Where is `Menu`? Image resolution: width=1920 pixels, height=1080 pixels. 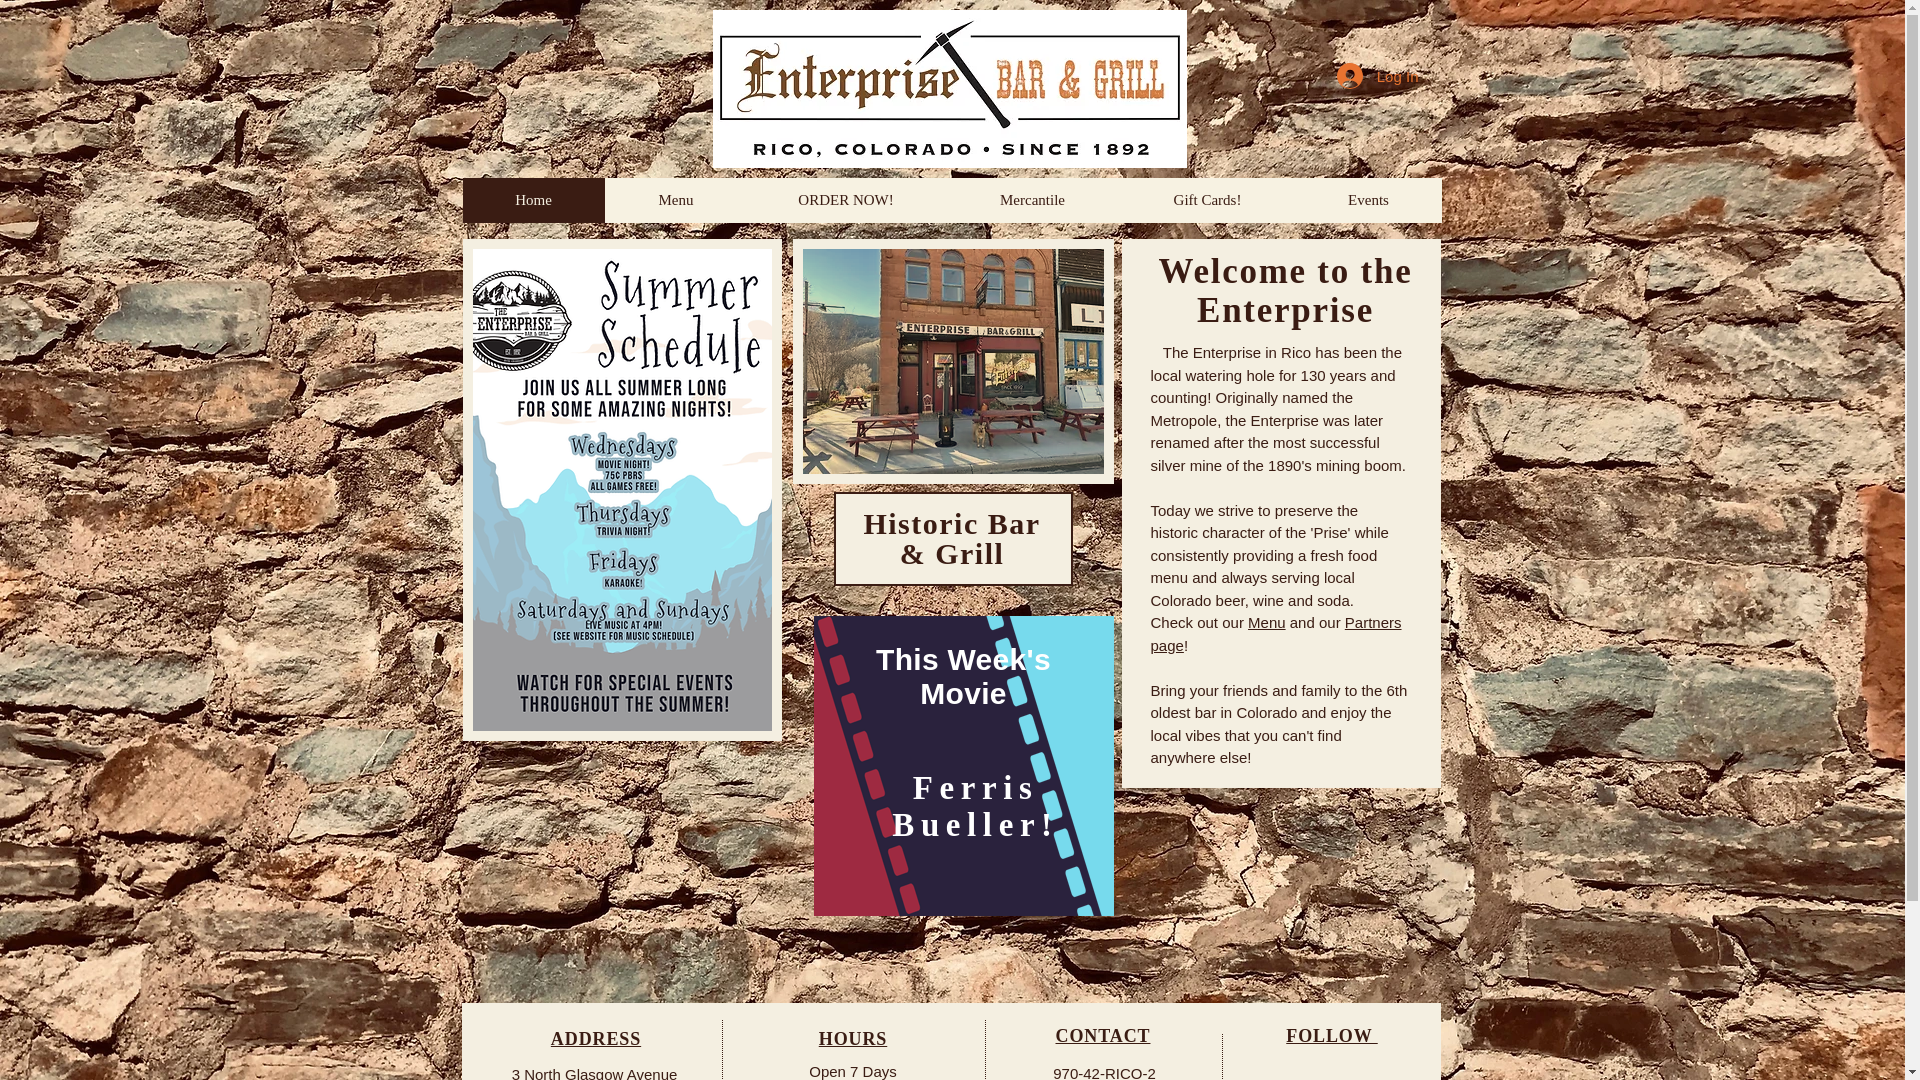
Menu is located at coordinates (675, 200).